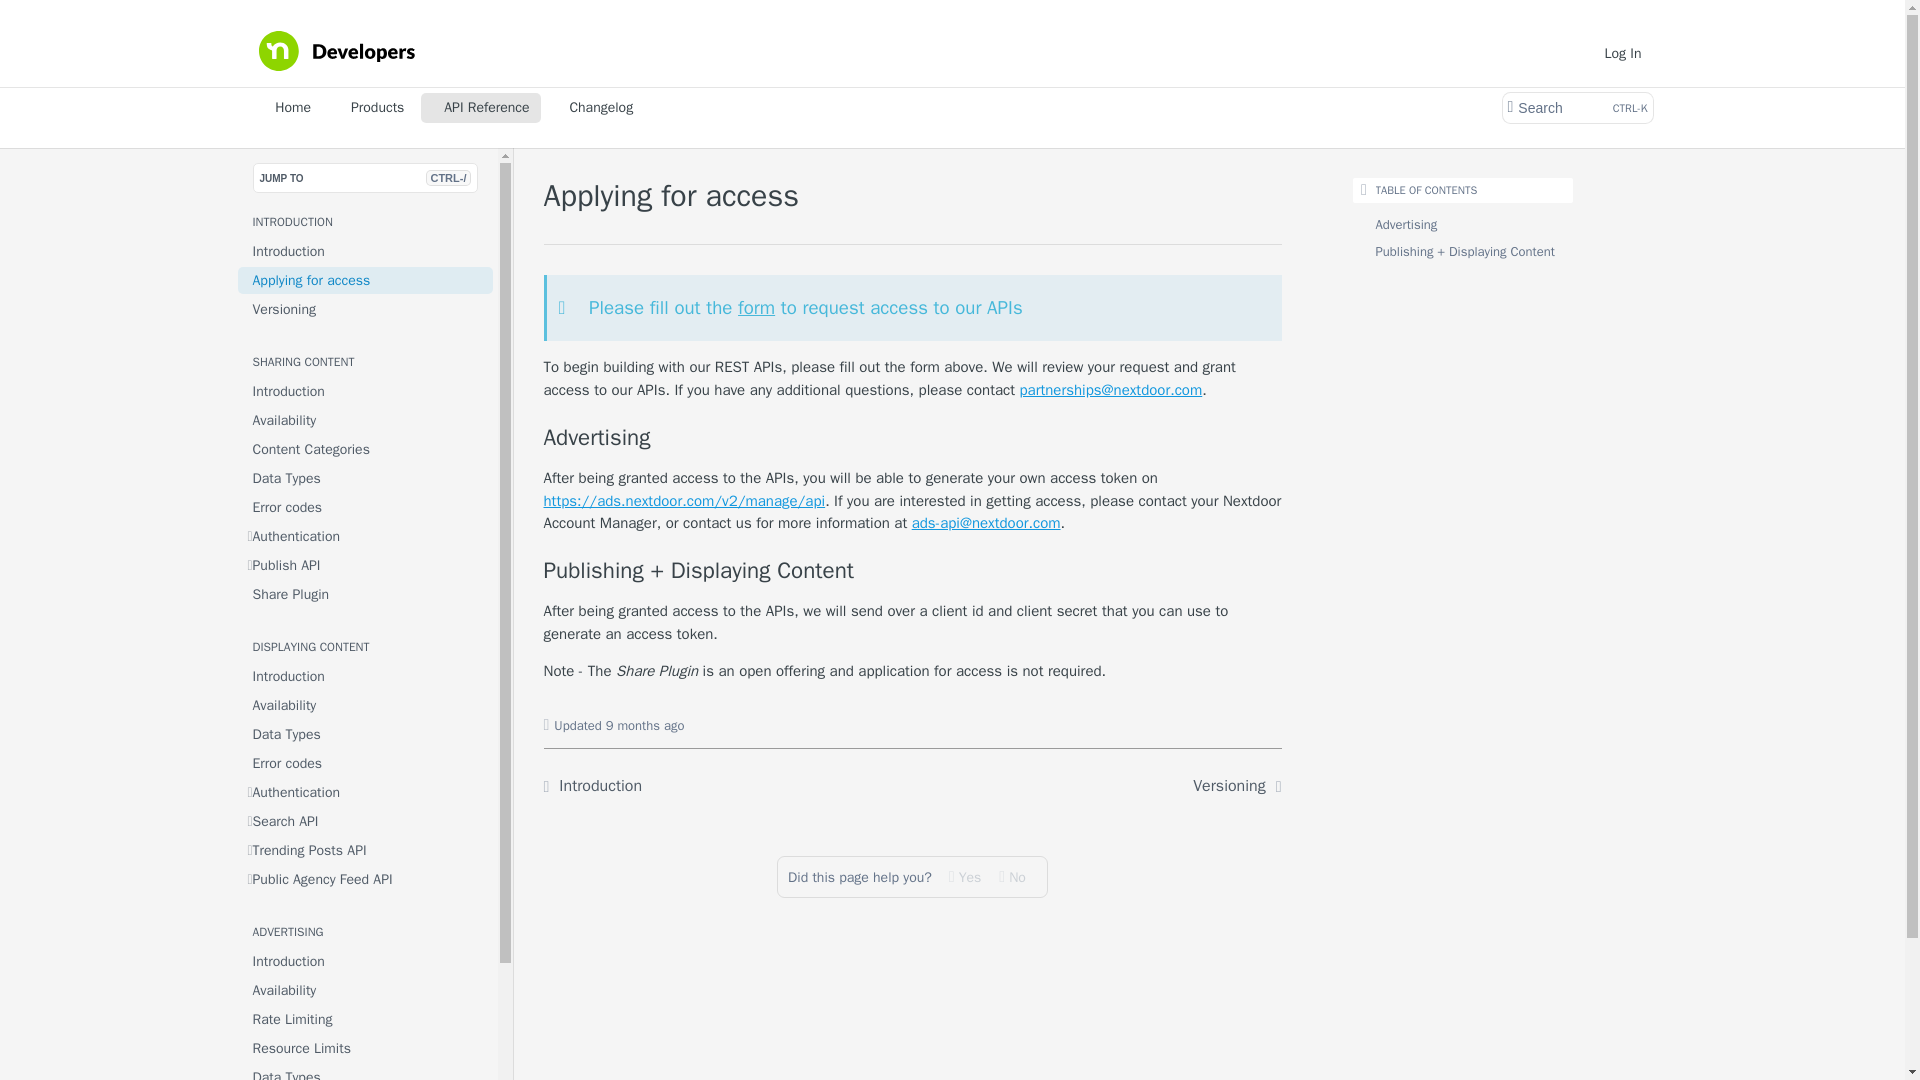 This screenshot has height=1080, width=1920. What do you see at coordinates (480, 108) in the screenshot?
I see `API Reference` at bounding box center [480, 108].